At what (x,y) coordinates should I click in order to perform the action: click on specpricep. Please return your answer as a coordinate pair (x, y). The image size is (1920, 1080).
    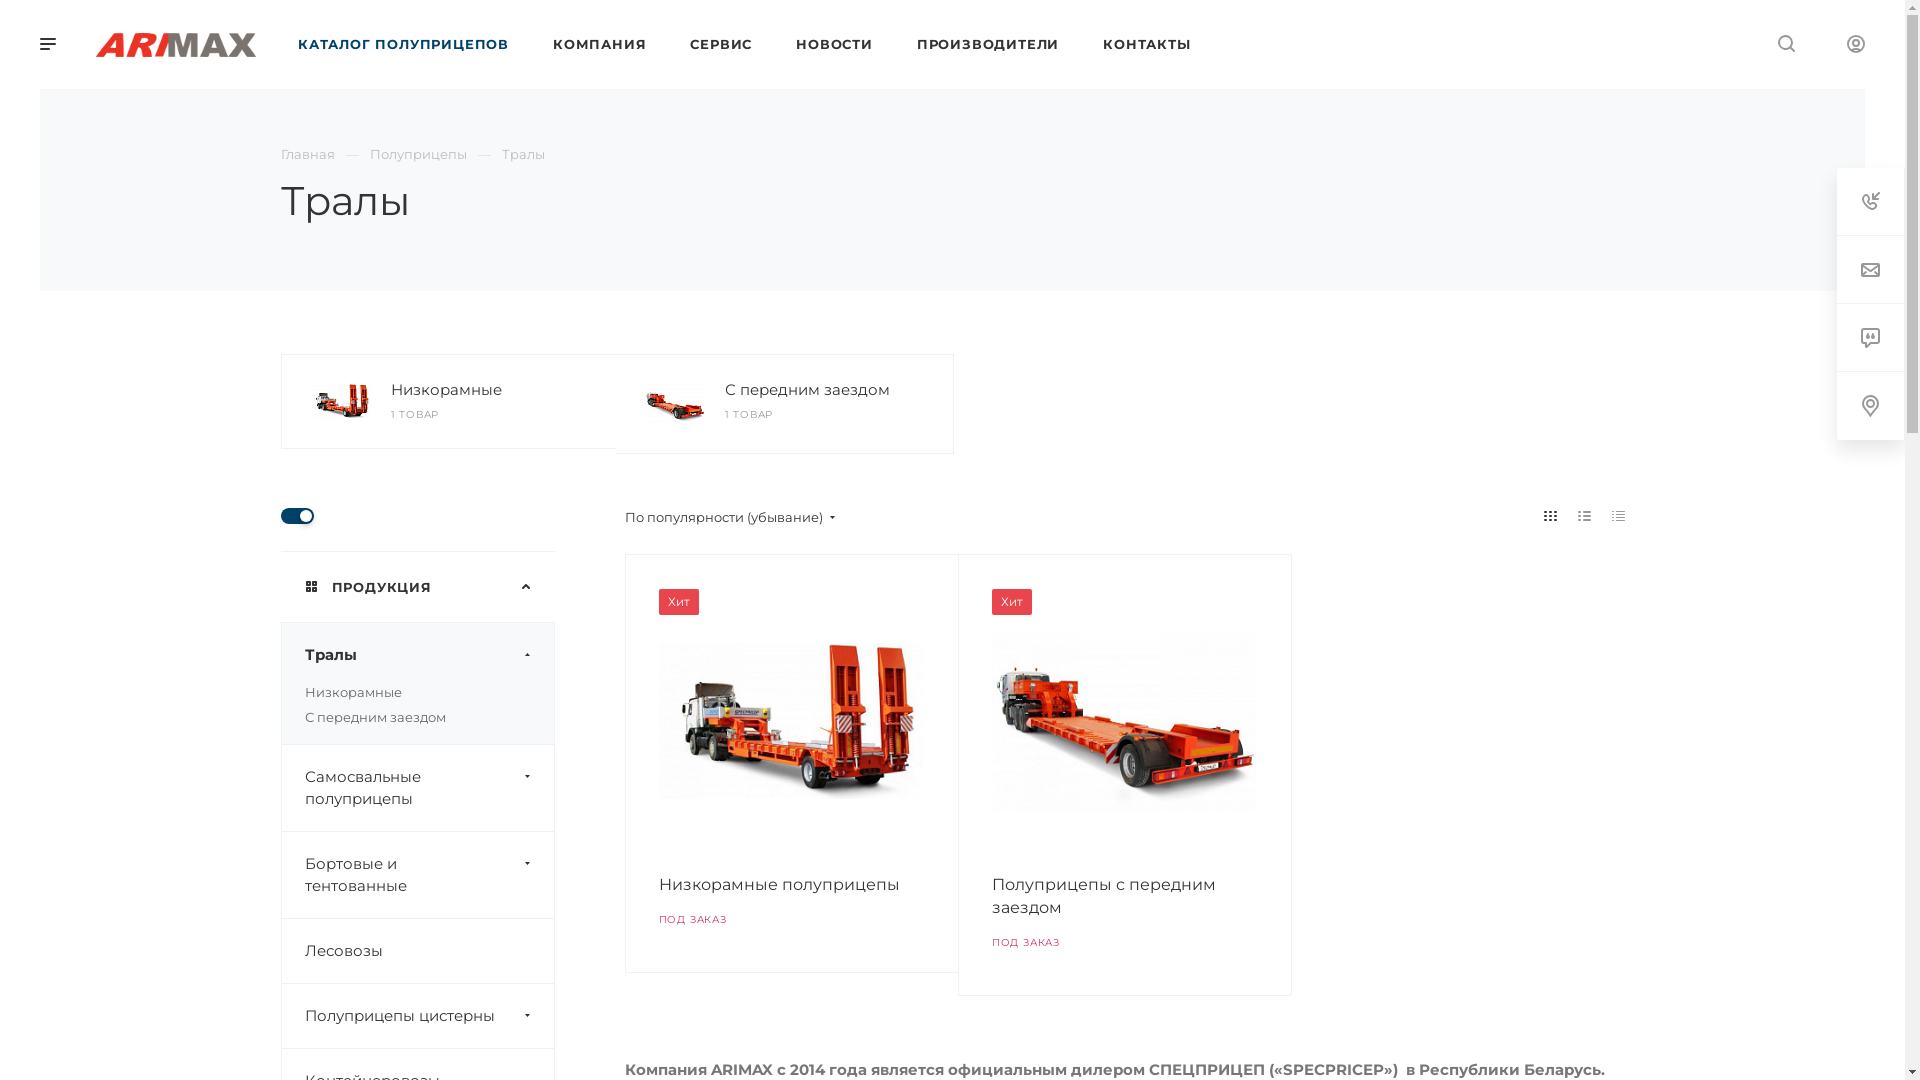
    Looking at the image, I should click on (790, 721).